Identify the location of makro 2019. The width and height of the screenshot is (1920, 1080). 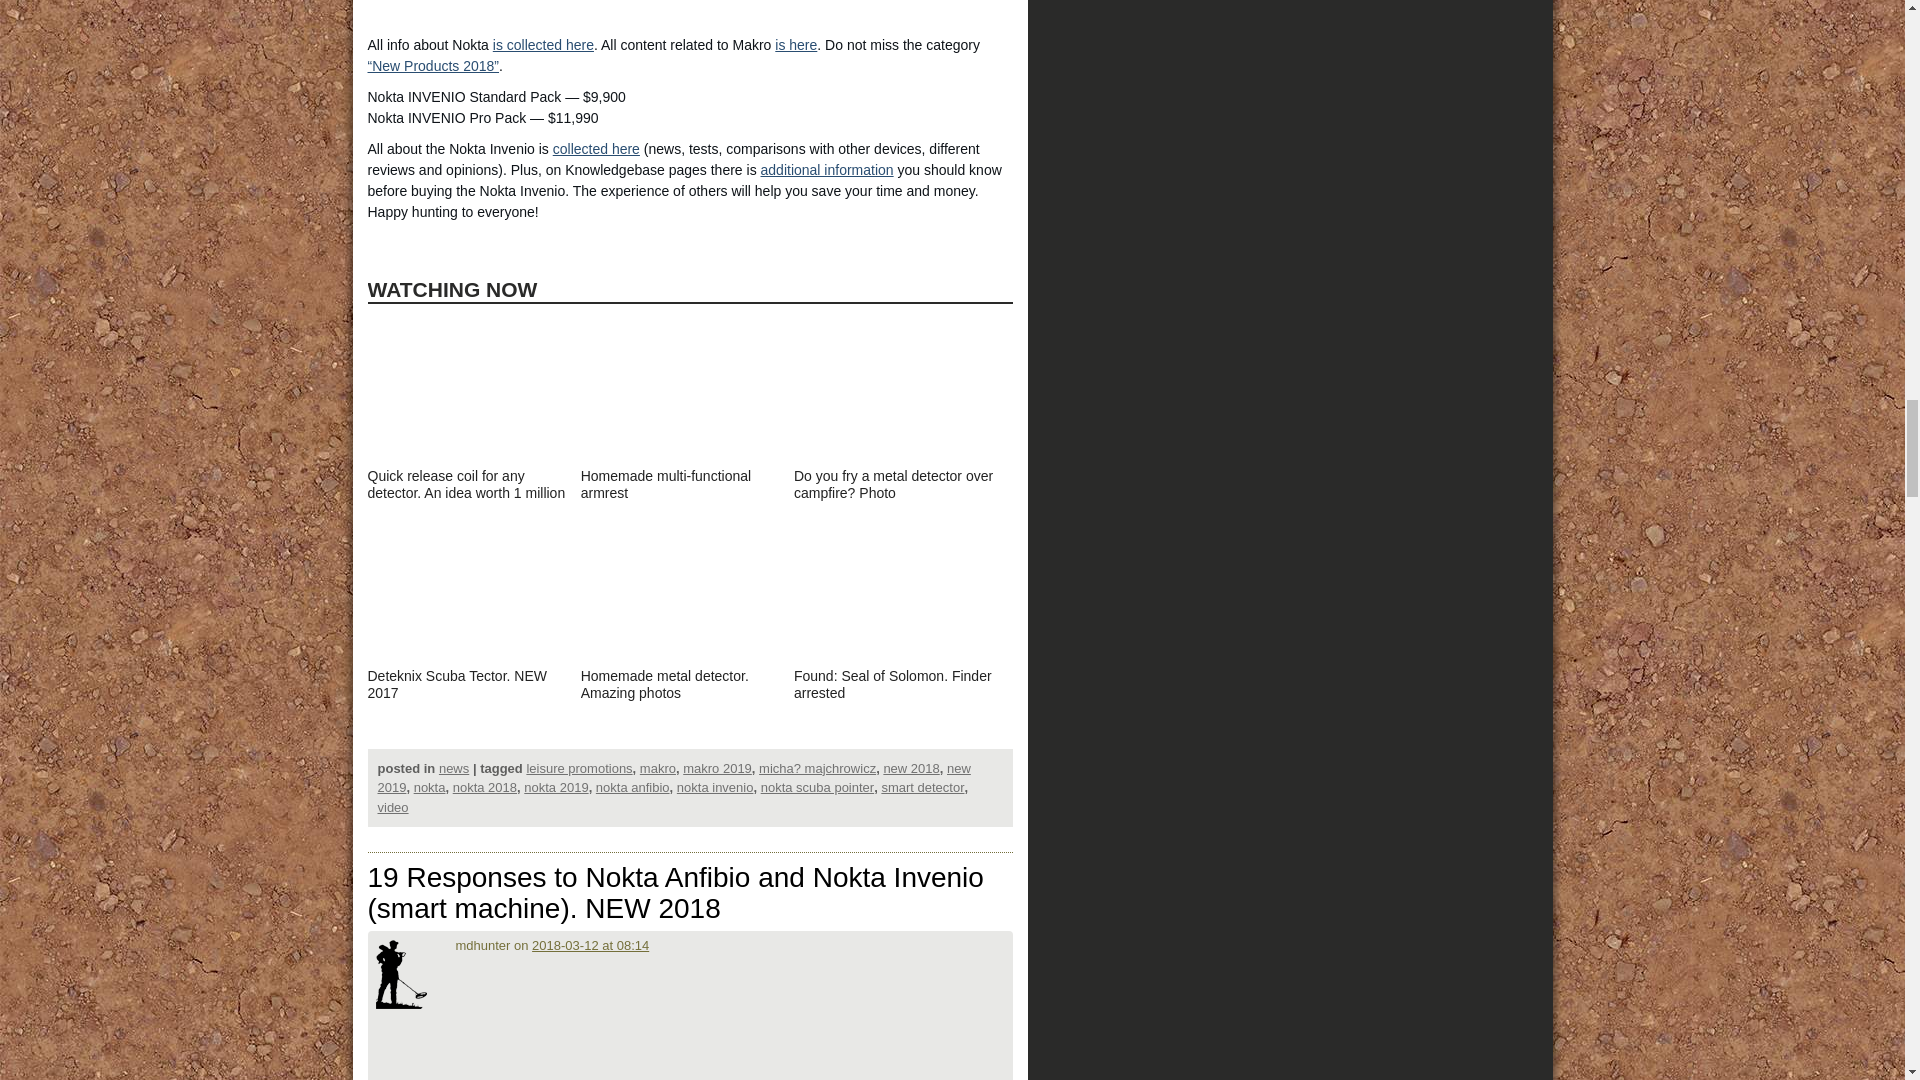
(718, 768).